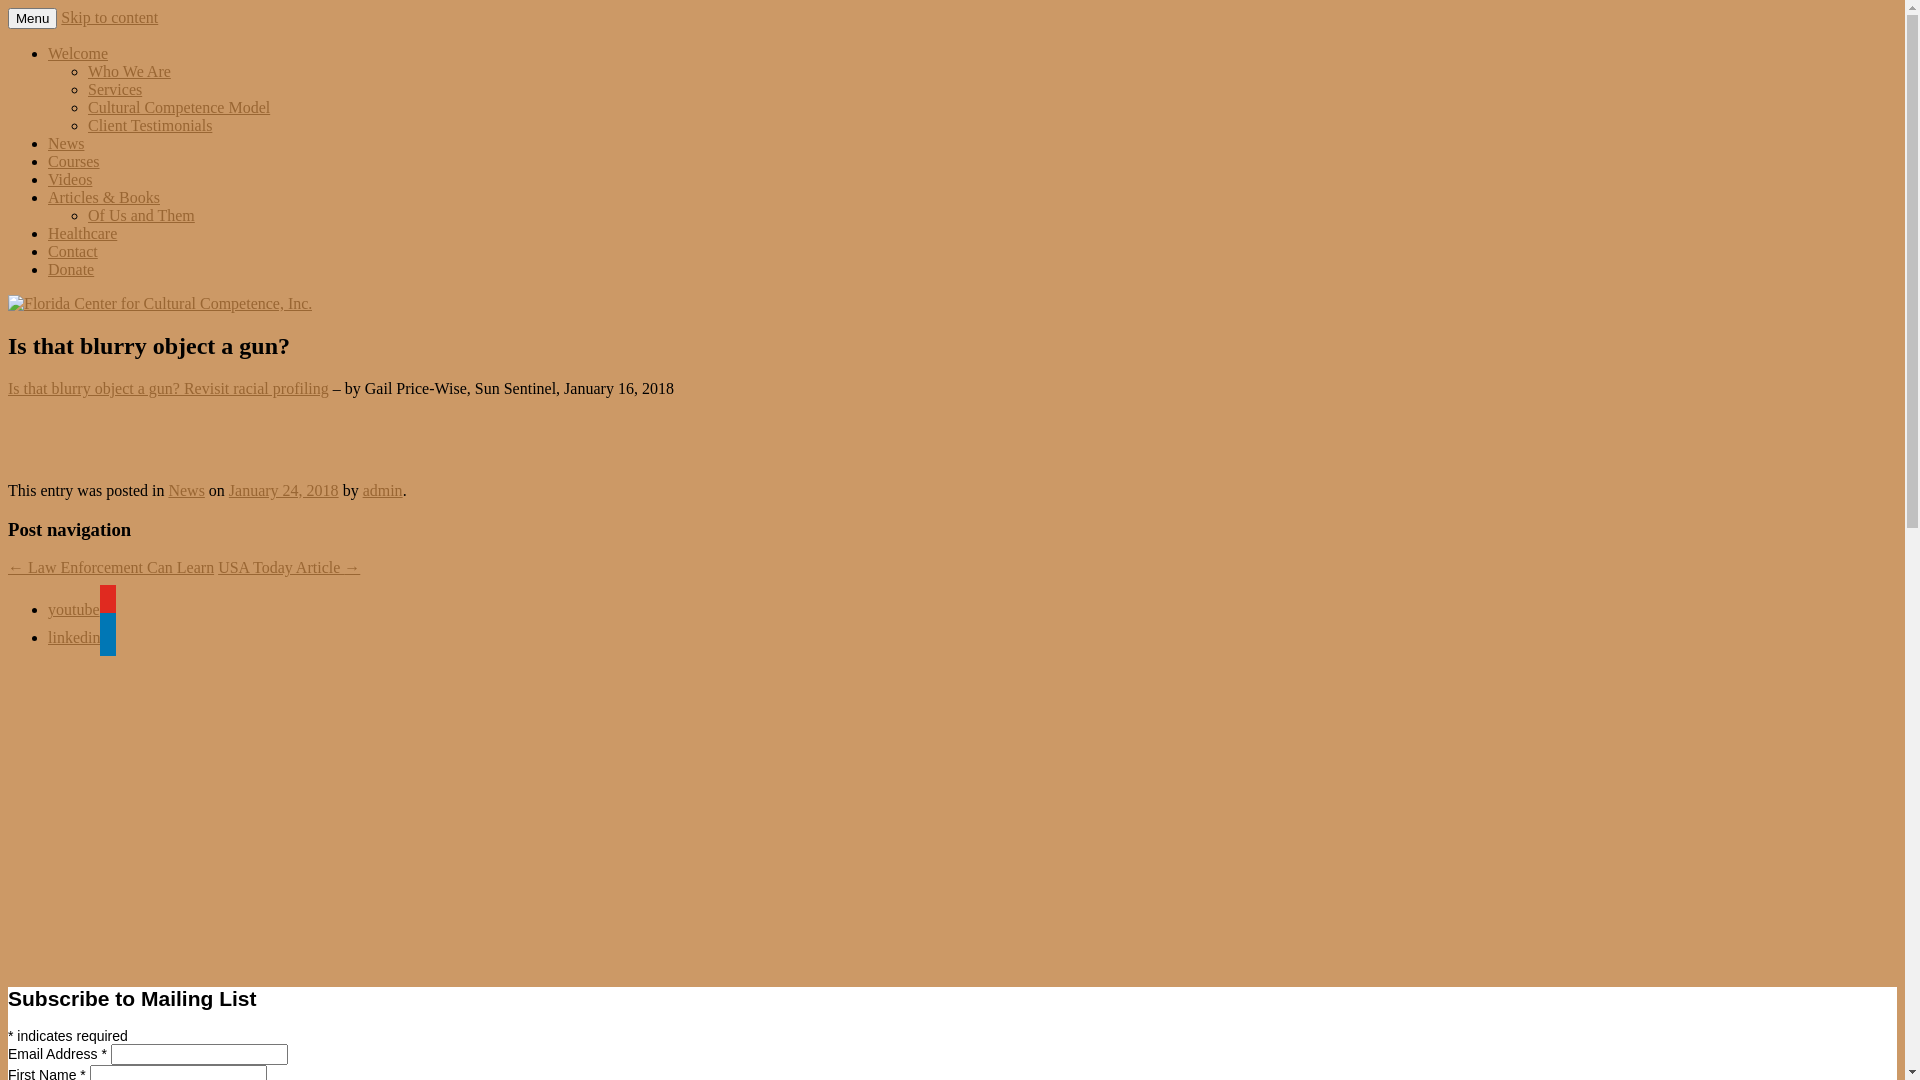  Describe the element at coordinates (186, 490) in the screenshot. I see `News` at that location.